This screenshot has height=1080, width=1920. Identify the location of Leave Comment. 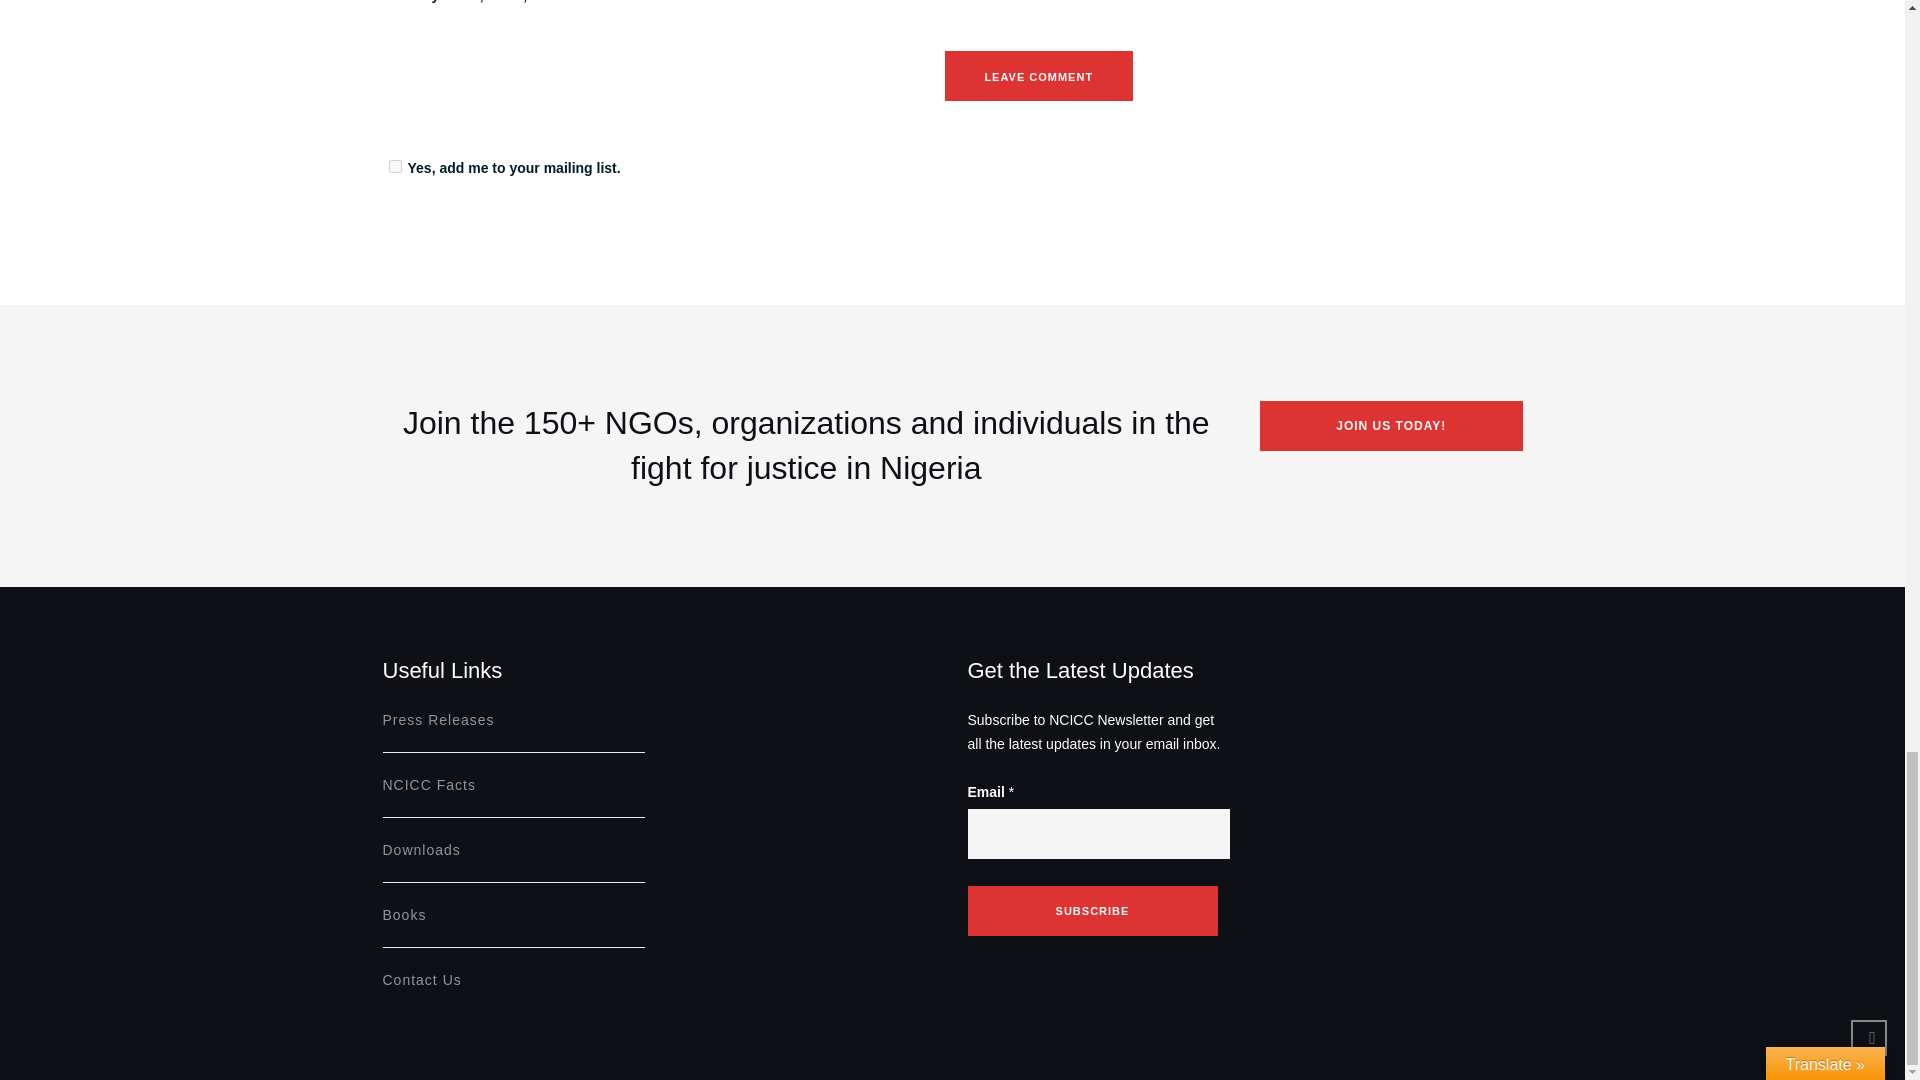
(1038, 76).